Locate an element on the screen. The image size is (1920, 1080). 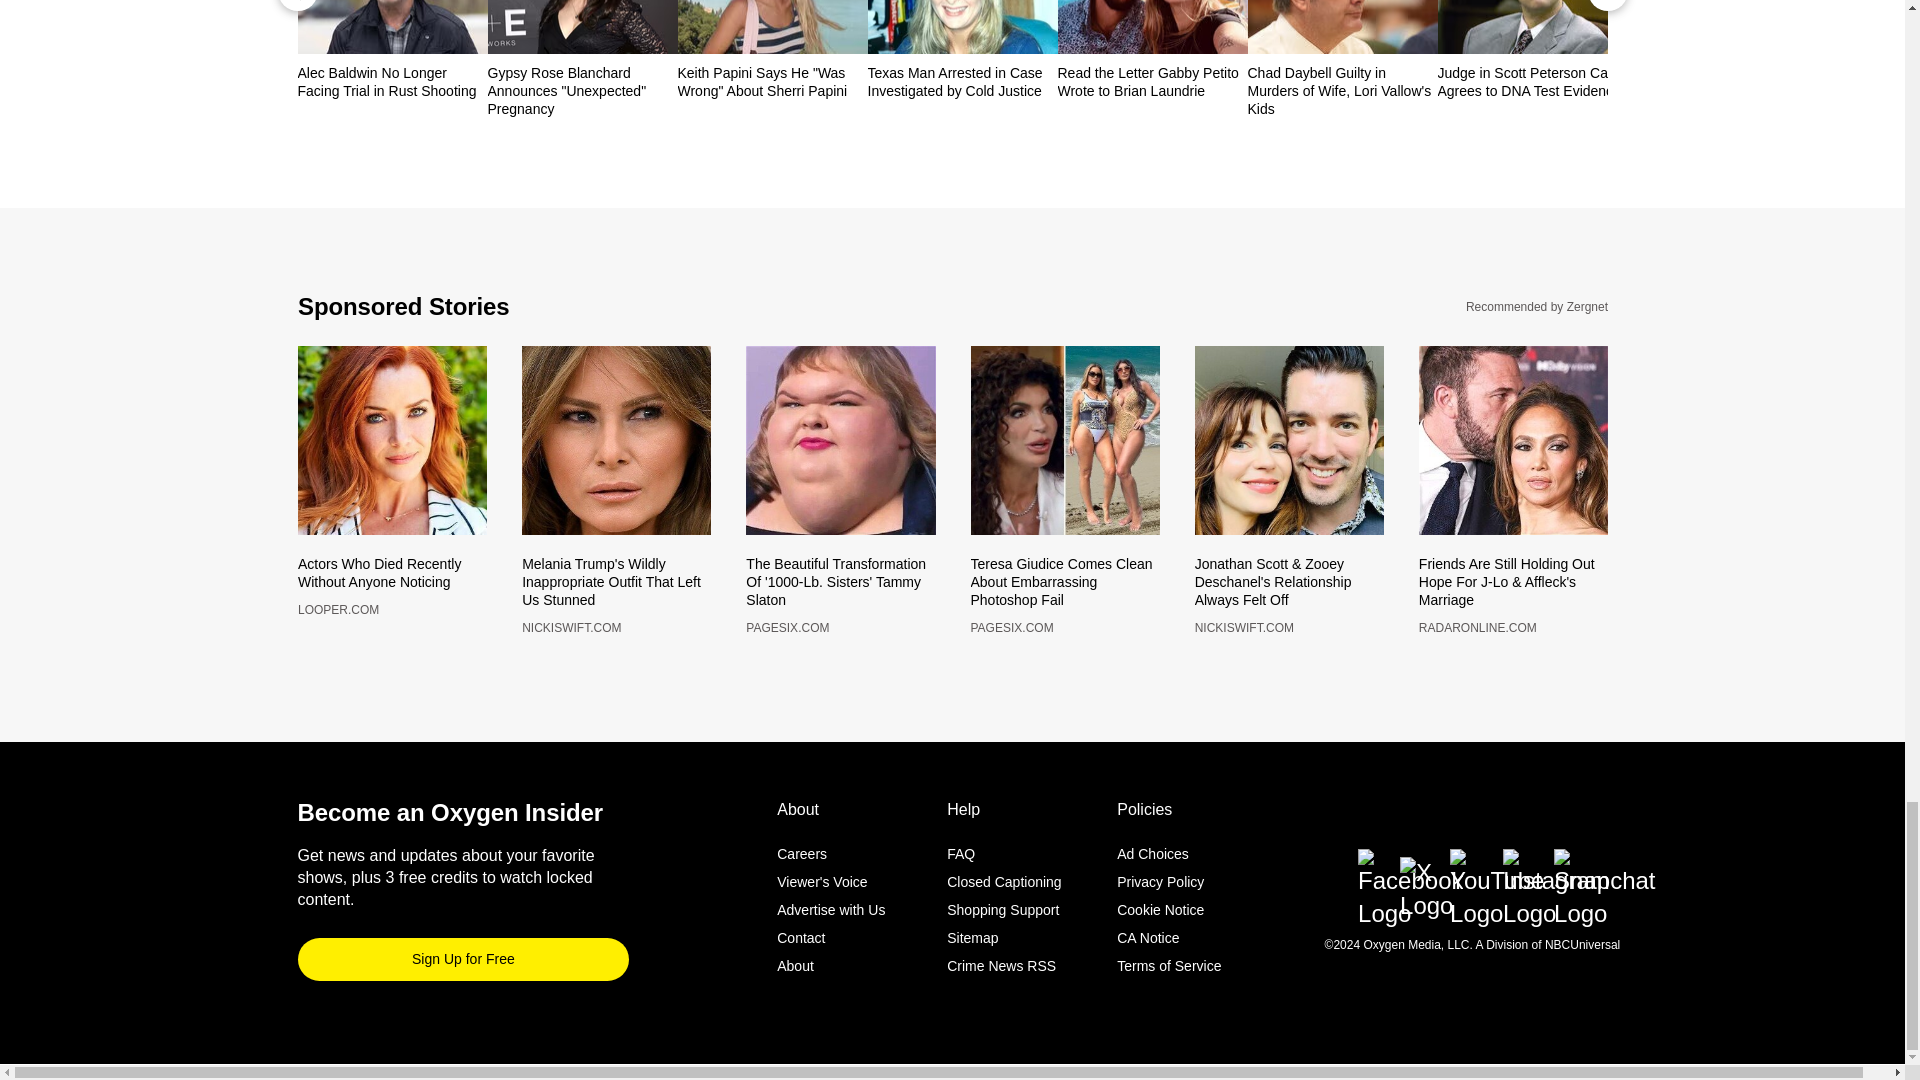
Alec Baldwin No Longer Facing Trial in Rust Shooting is located at coordinates (392, 82).